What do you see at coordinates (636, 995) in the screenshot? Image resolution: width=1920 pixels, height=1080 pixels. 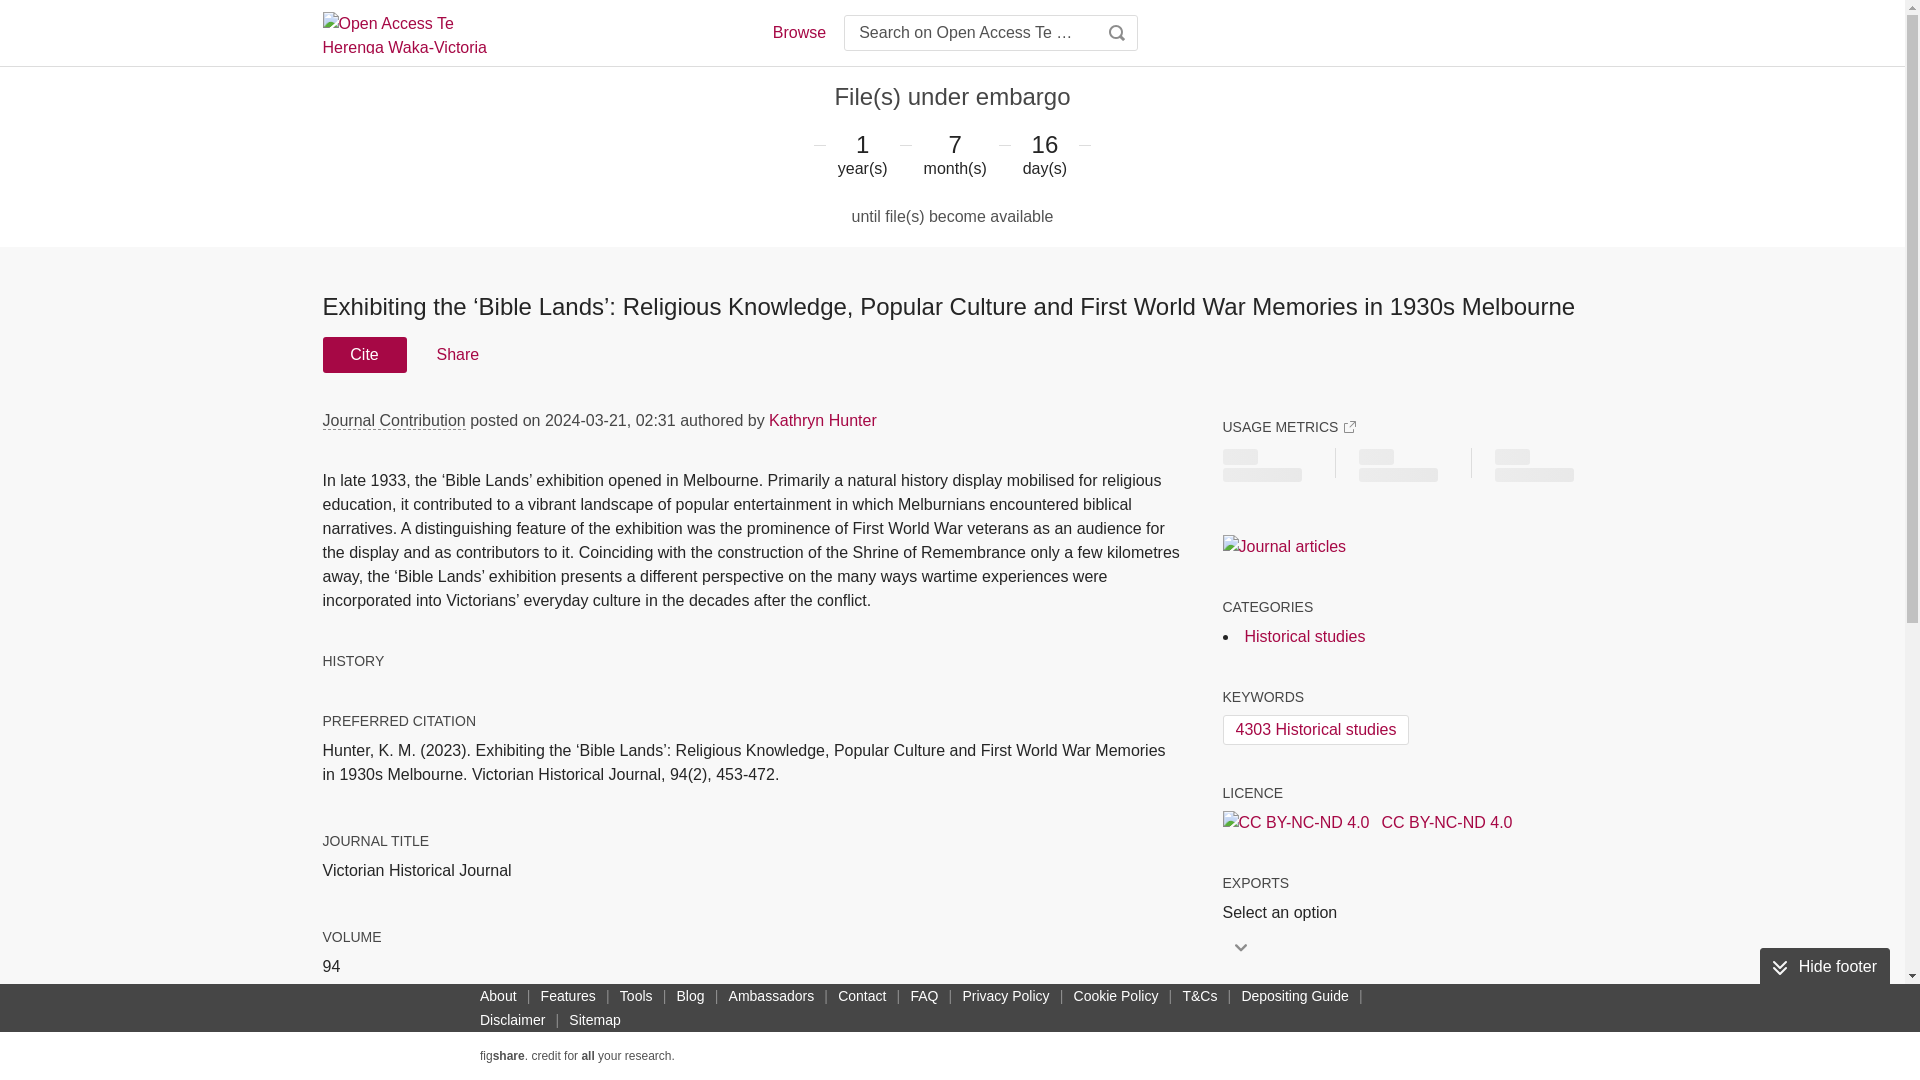 I see `Tools` at bounding box center [636, 995].